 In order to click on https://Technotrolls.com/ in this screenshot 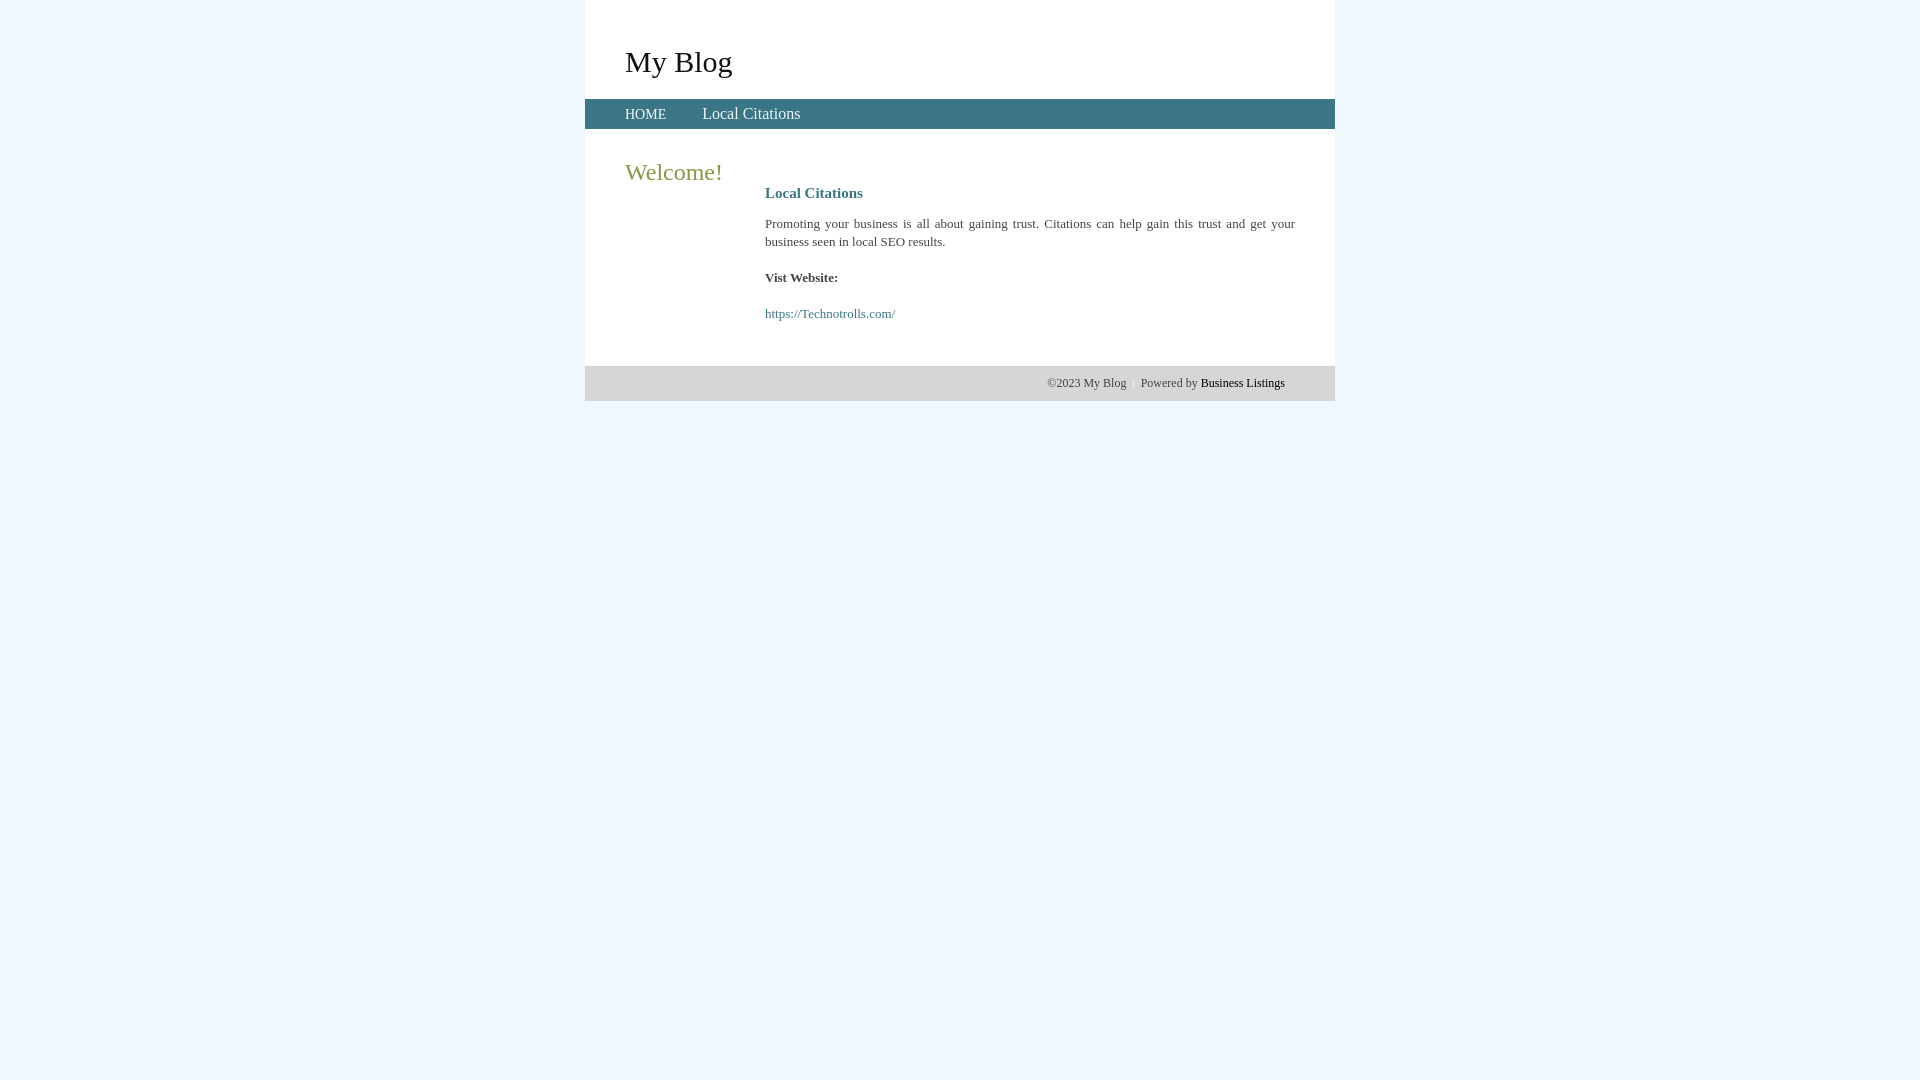, I will do `click(830, 314)`.